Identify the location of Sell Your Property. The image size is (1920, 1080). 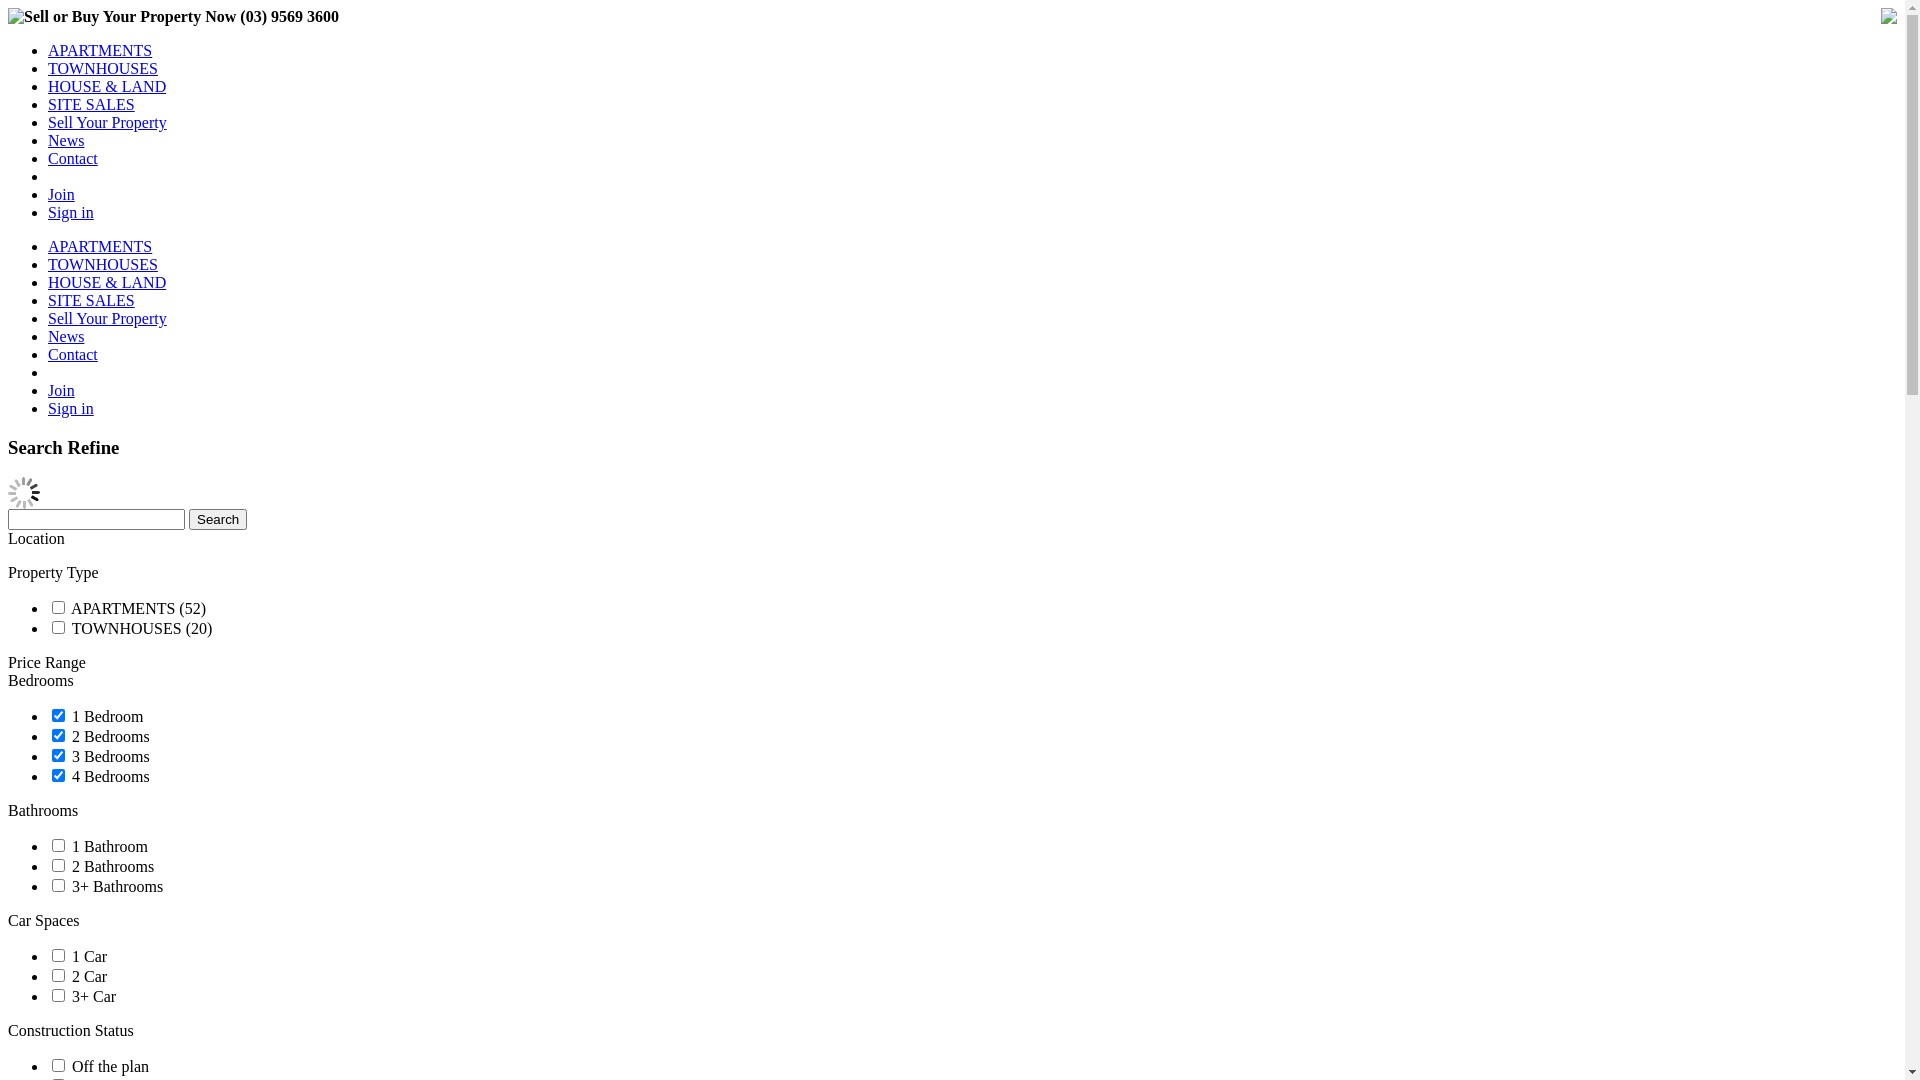
(108, 122).